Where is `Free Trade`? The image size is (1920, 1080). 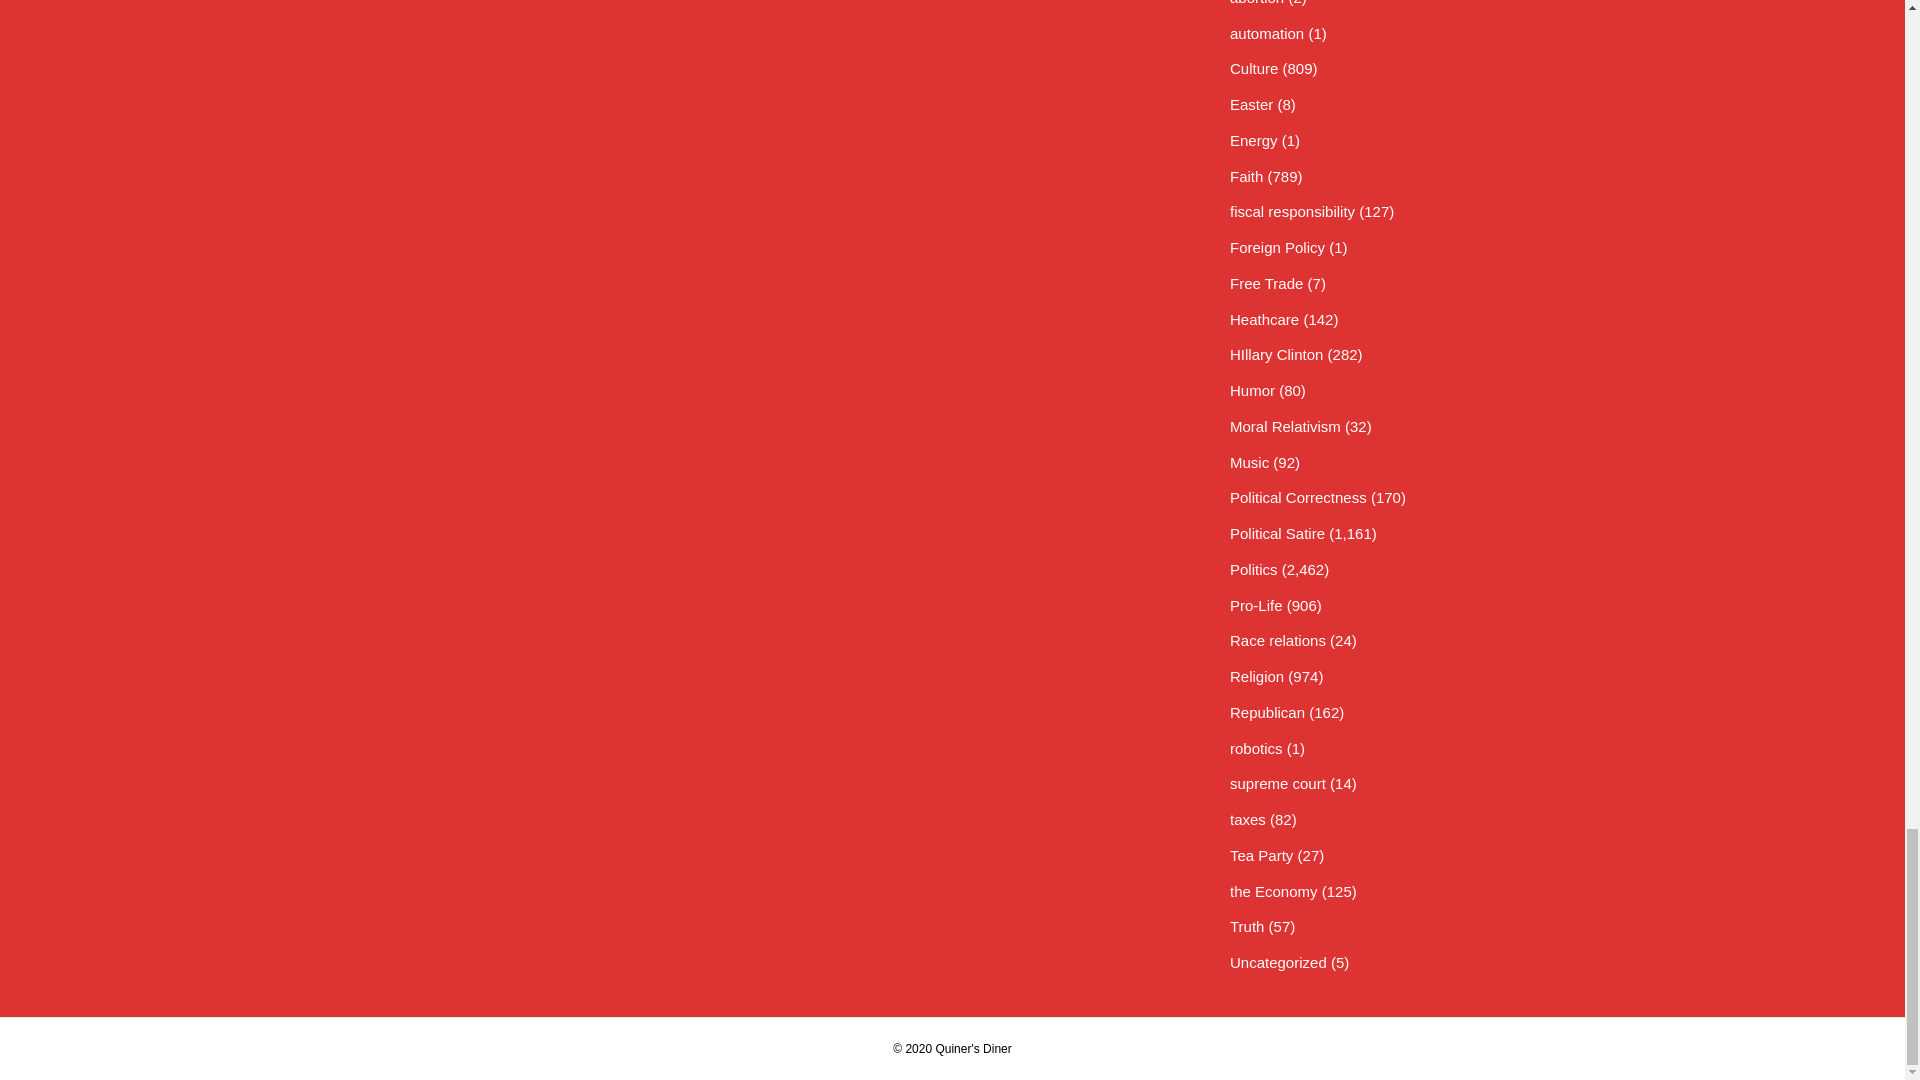 Free Trade is located at coordinates (1266, 283).